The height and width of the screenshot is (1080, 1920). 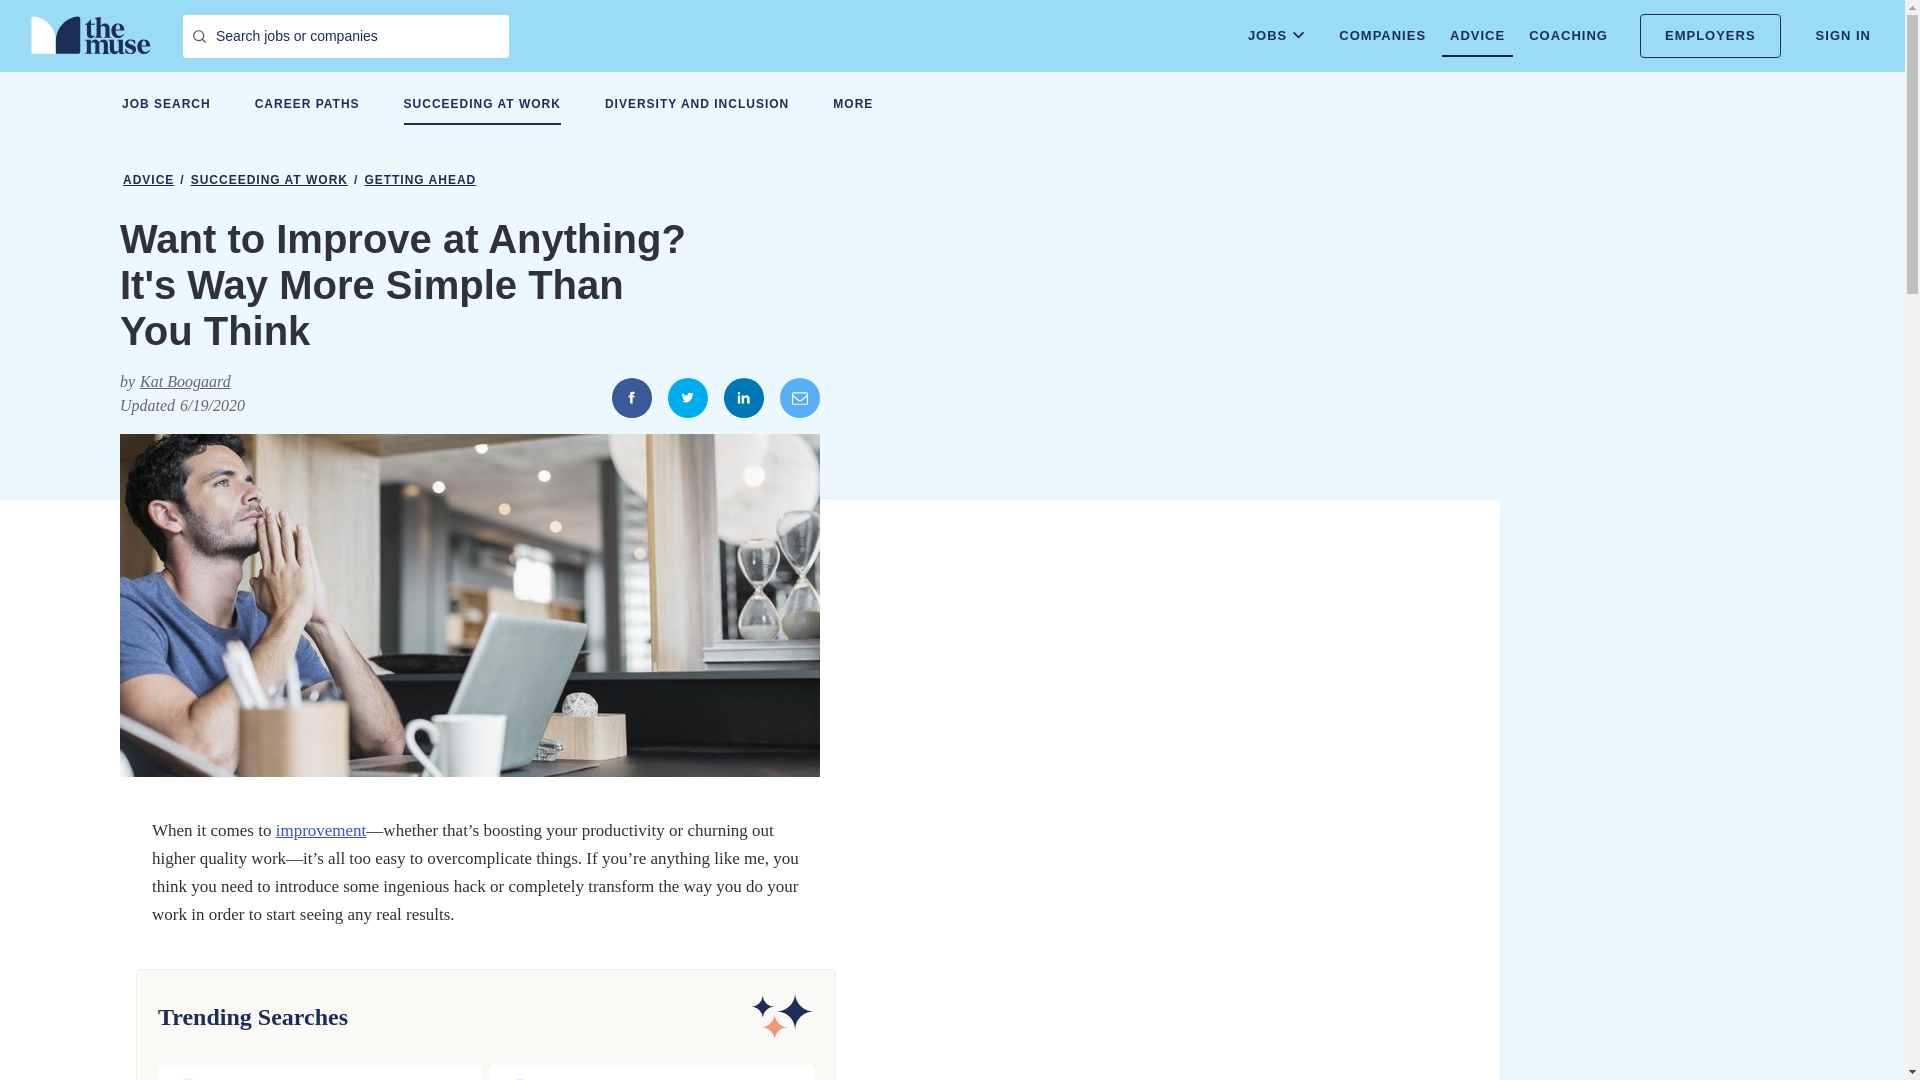 What do you see at coordinates (1382, 36) in the screenshot?
I see `COMPANIES` at bounding box center [1382, 36].